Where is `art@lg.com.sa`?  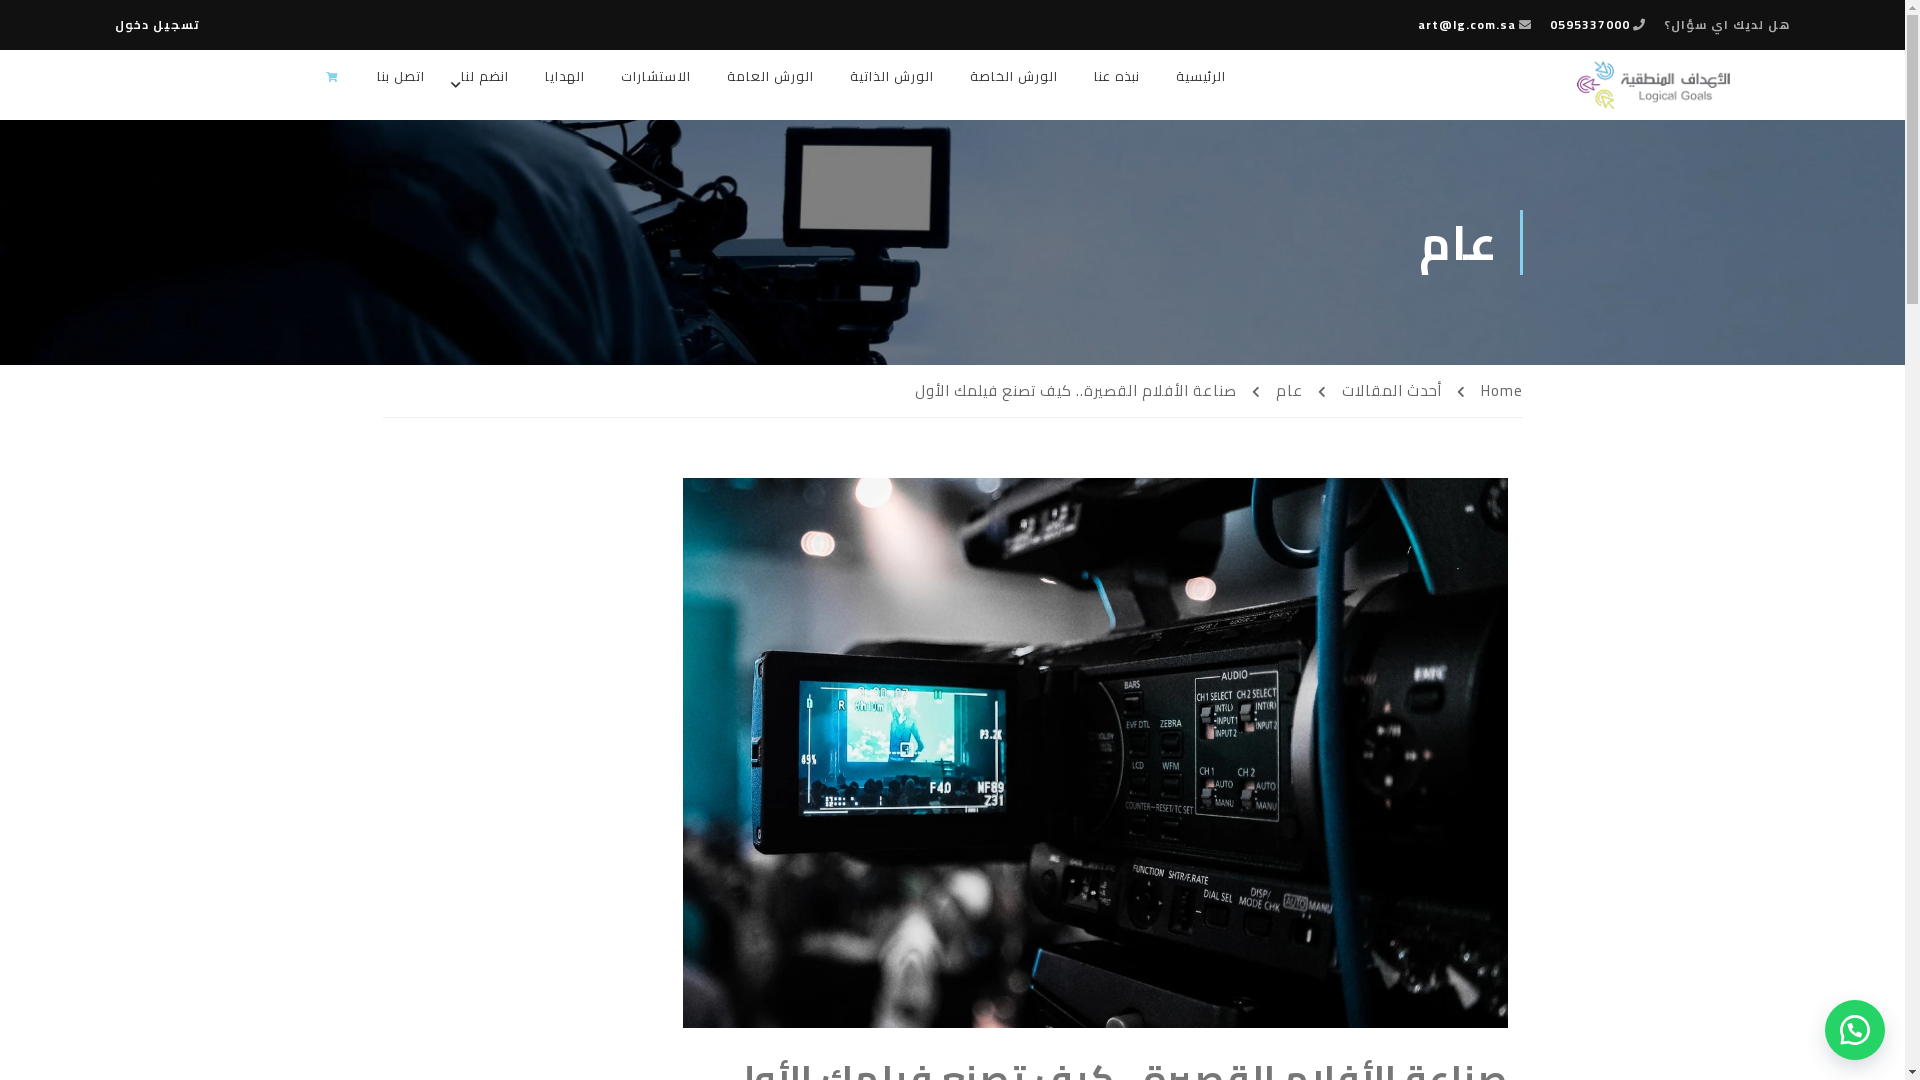 art@lg.com.sa is located at coordinates (1467, 24).